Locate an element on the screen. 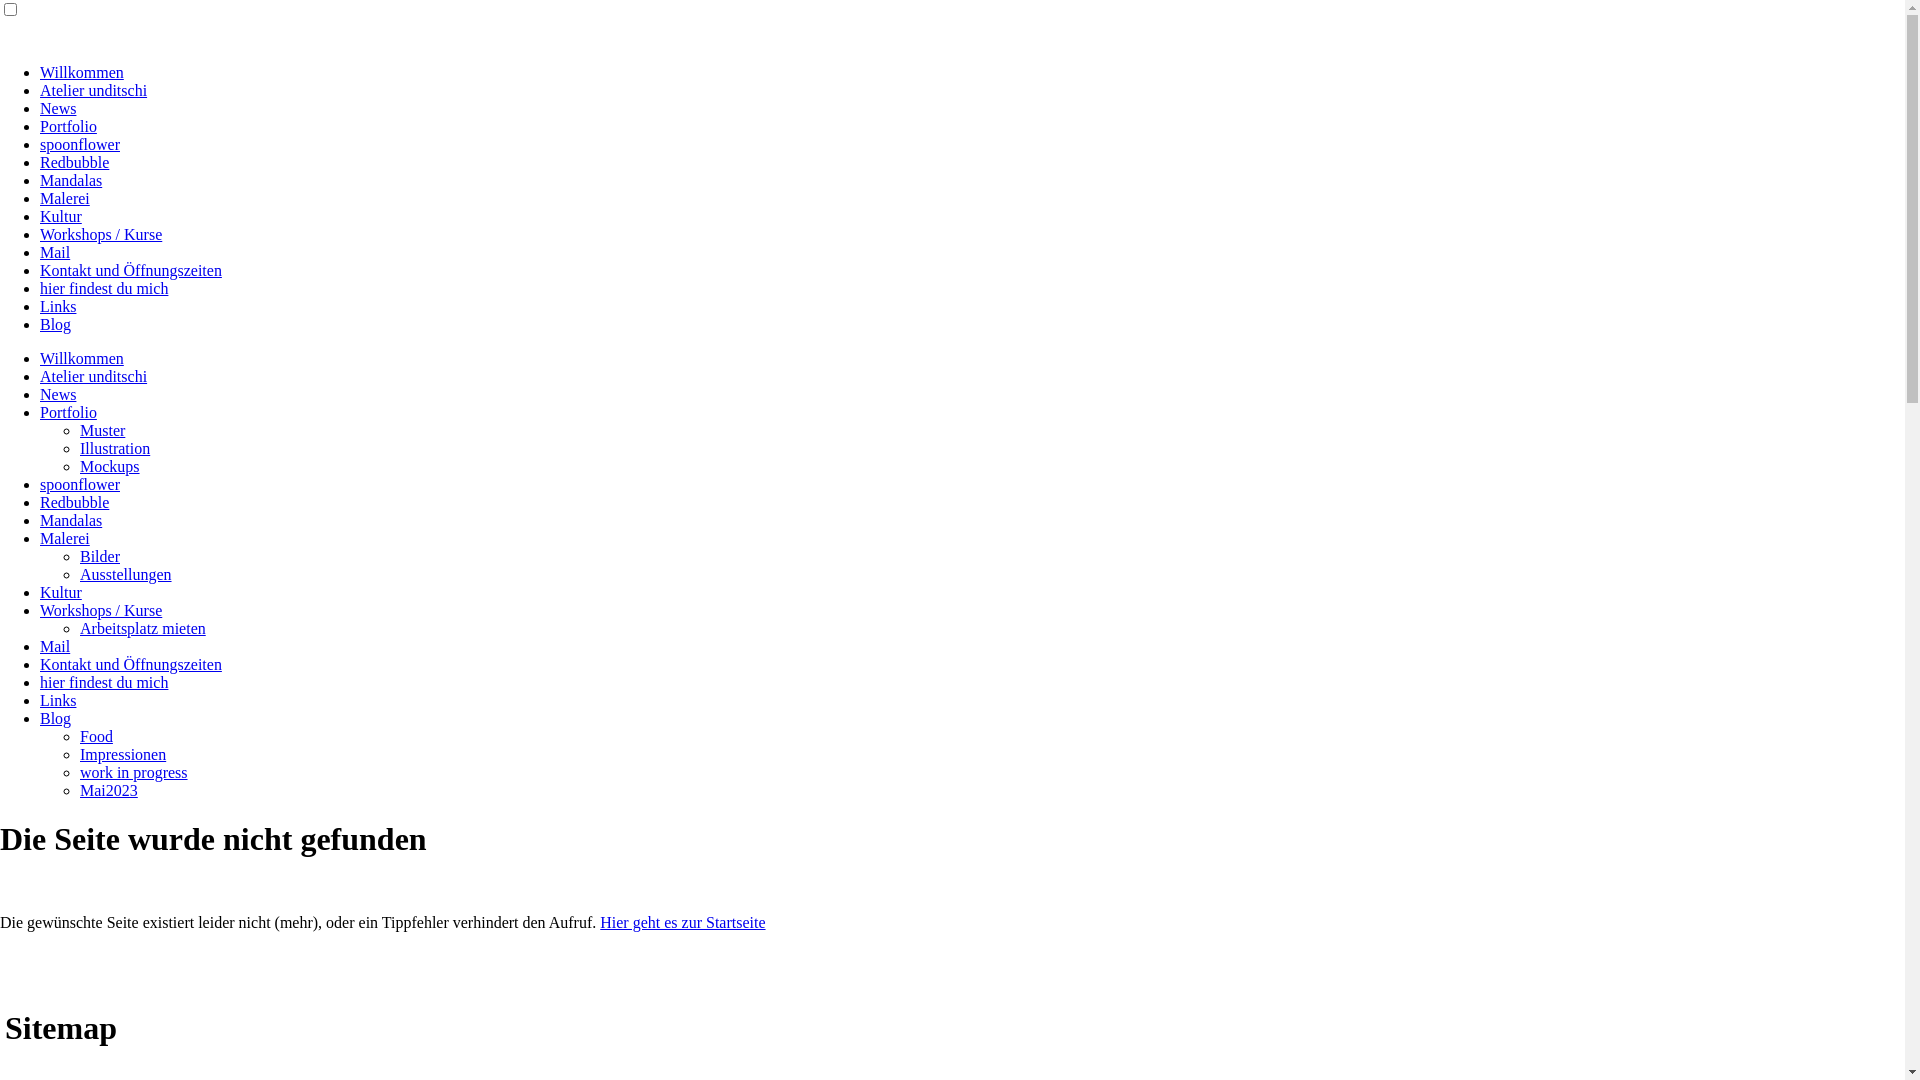 This screenshot has width=1920, height=1080. Blog is located at coordinates (56, 324).